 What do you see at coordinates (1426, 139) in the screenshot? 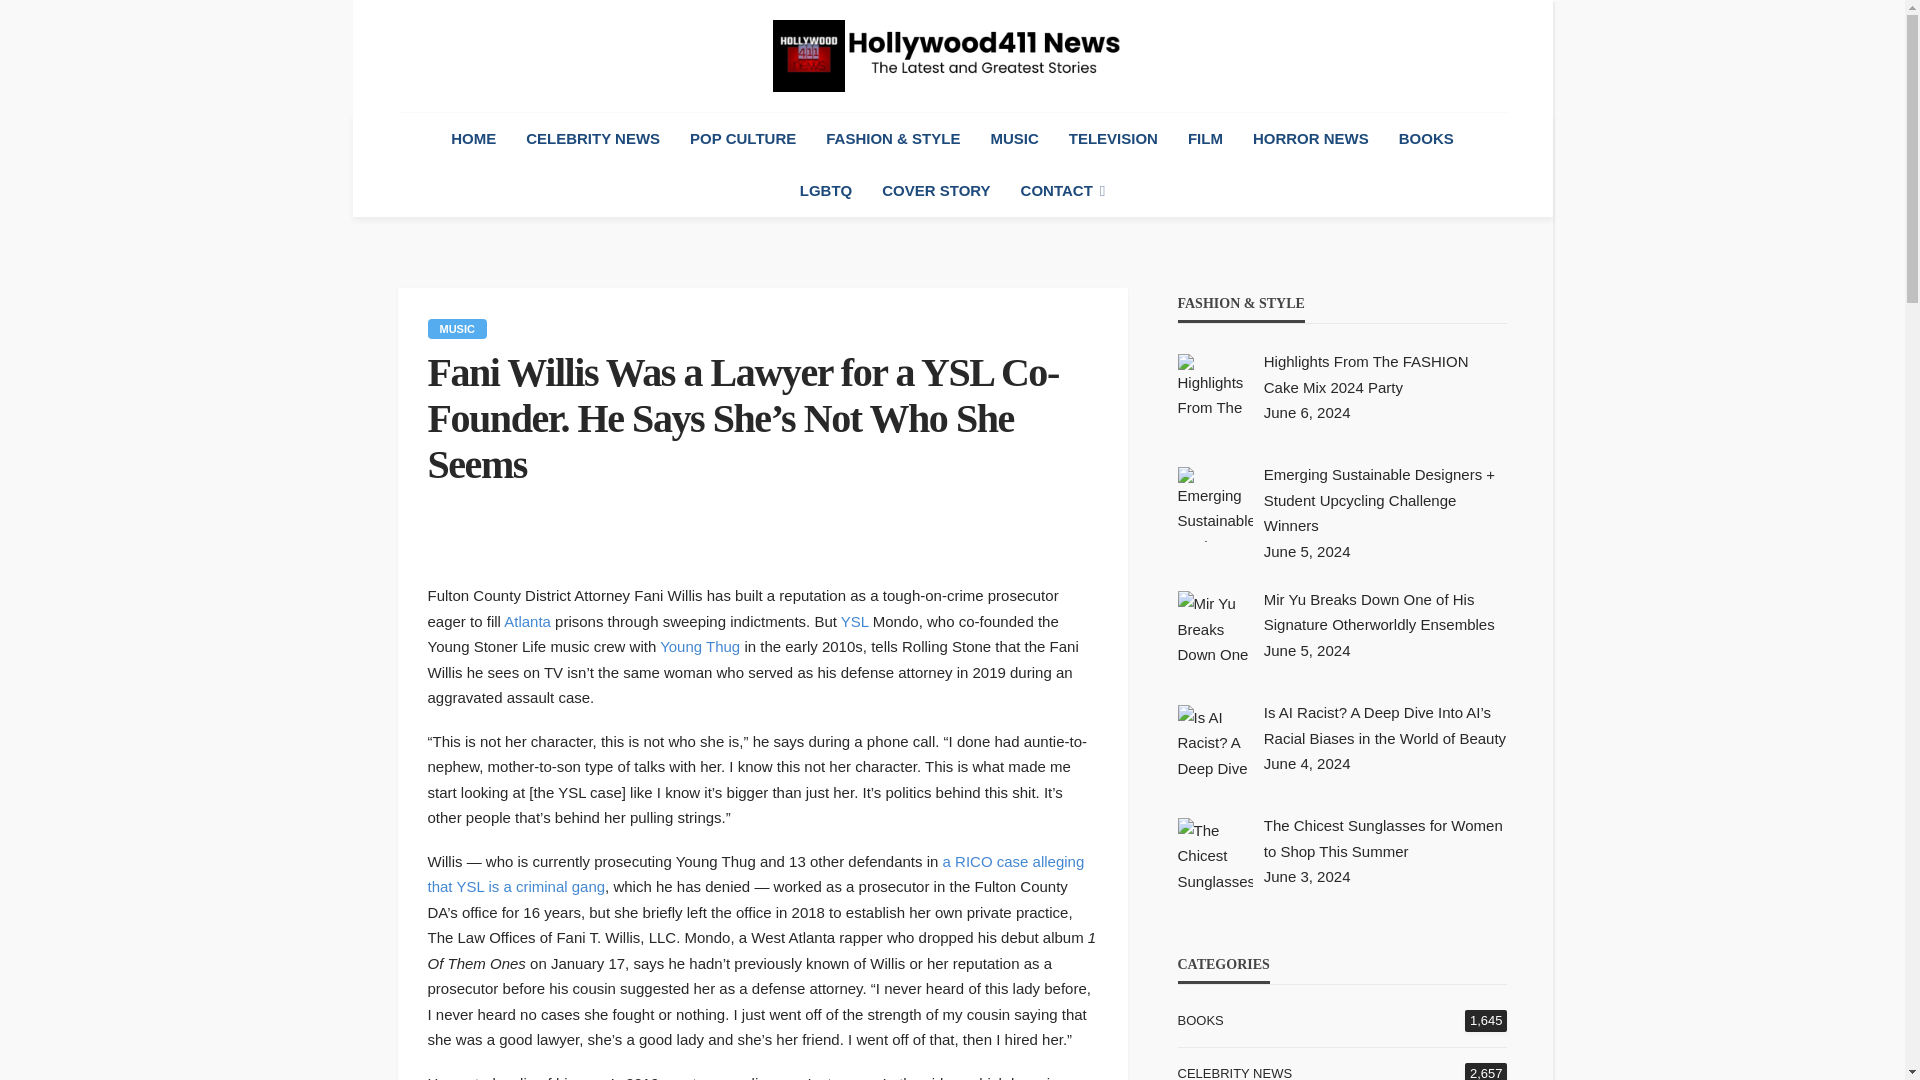
I see `BOOKS` at bounding box center [1426, 139].